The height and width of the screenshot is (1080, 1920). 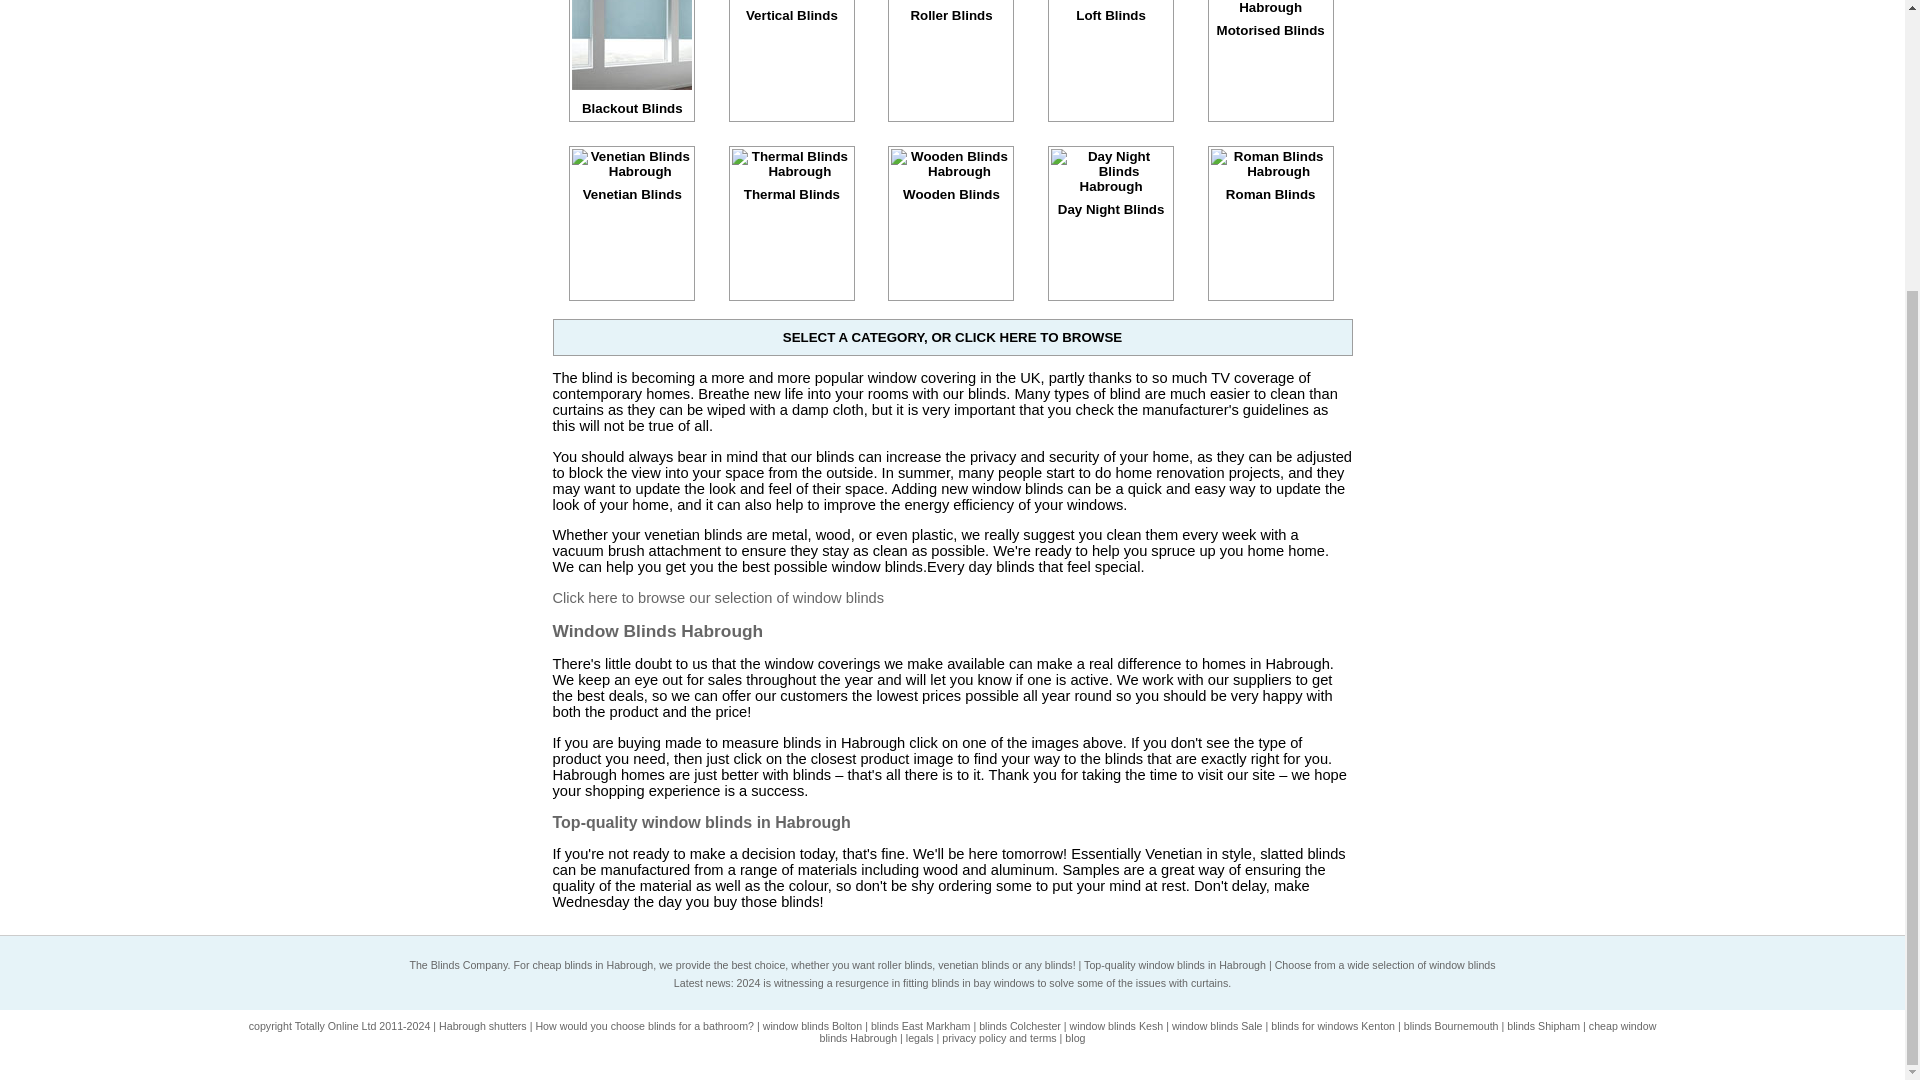 I want to click on Motorised Blinds, so click(x=1270, y=18).